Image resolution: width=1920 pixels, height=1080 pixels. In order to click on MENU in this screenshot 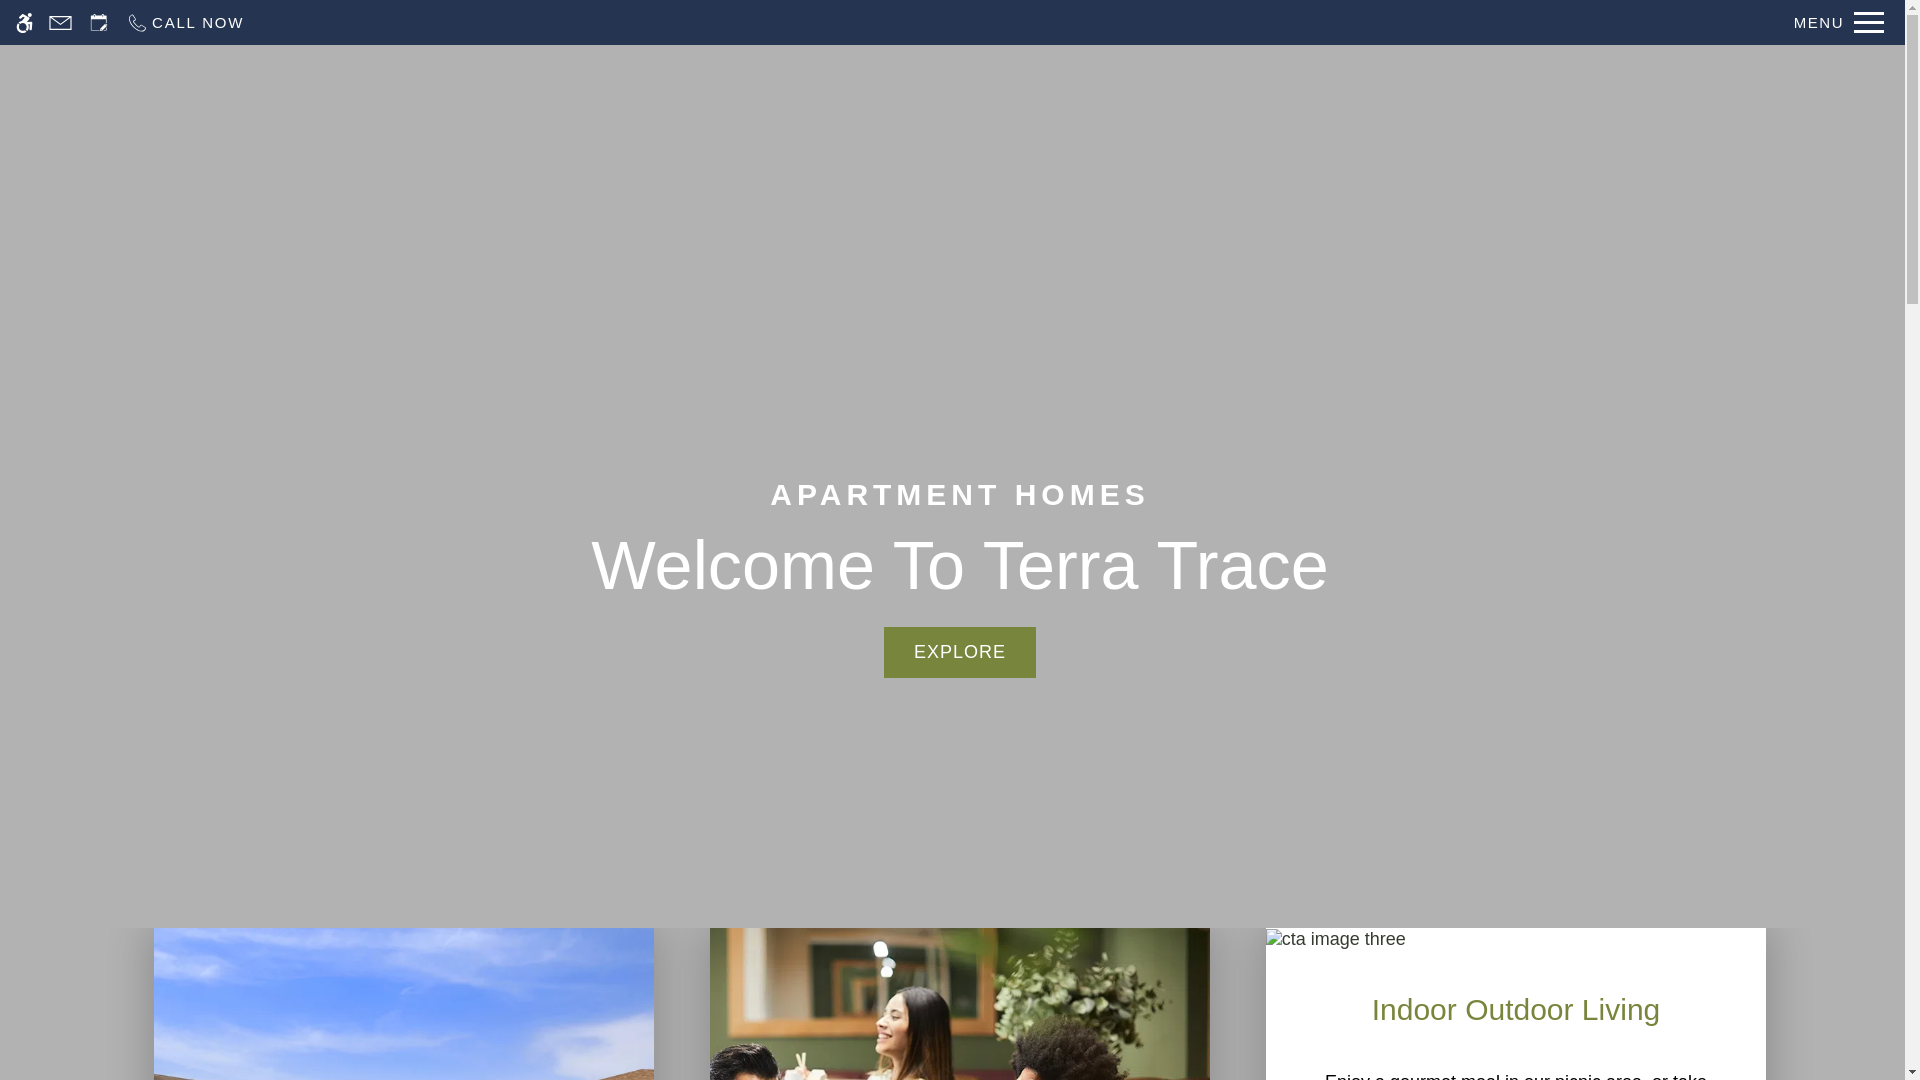, I will do `click(98, 22)`.